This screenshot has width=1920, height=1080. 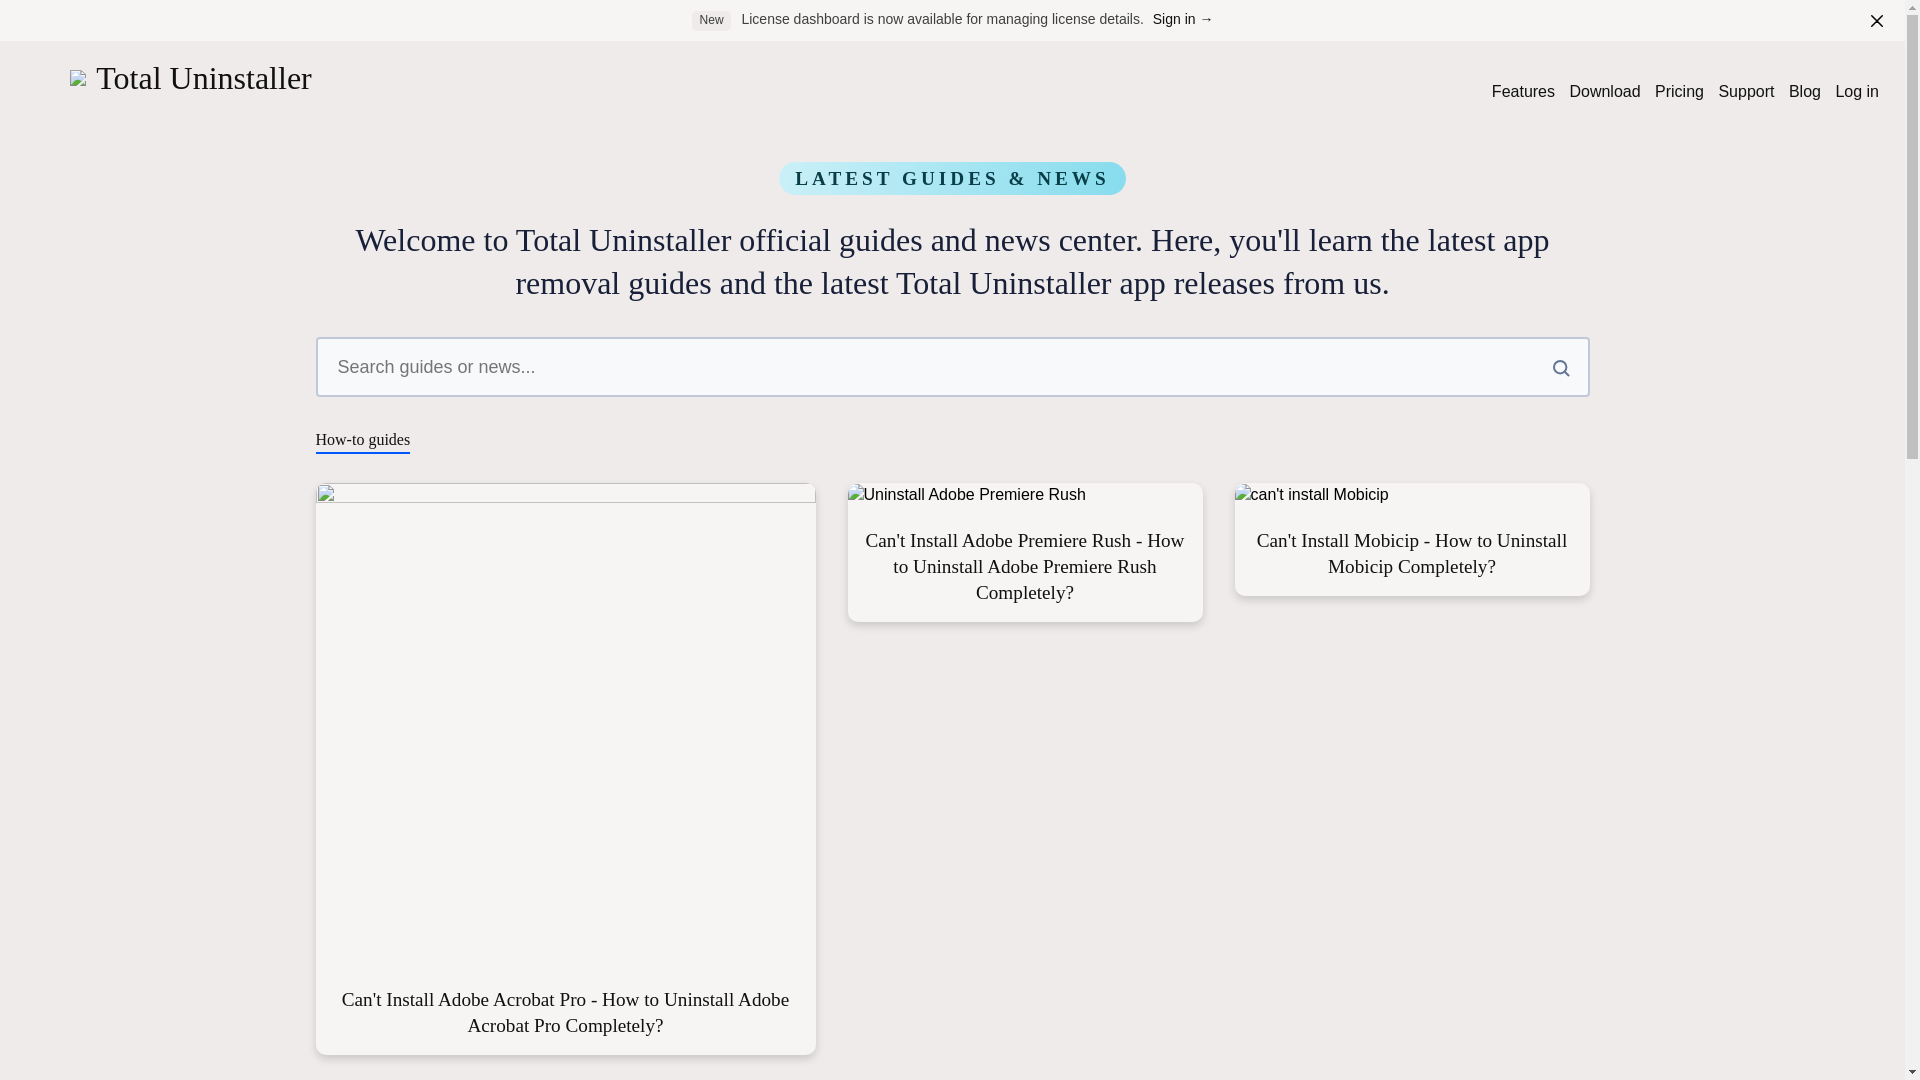 What do you see at coordinates (363, 442) in the screenshot?
I see `How-to guides` at bounding box center [363, 442].